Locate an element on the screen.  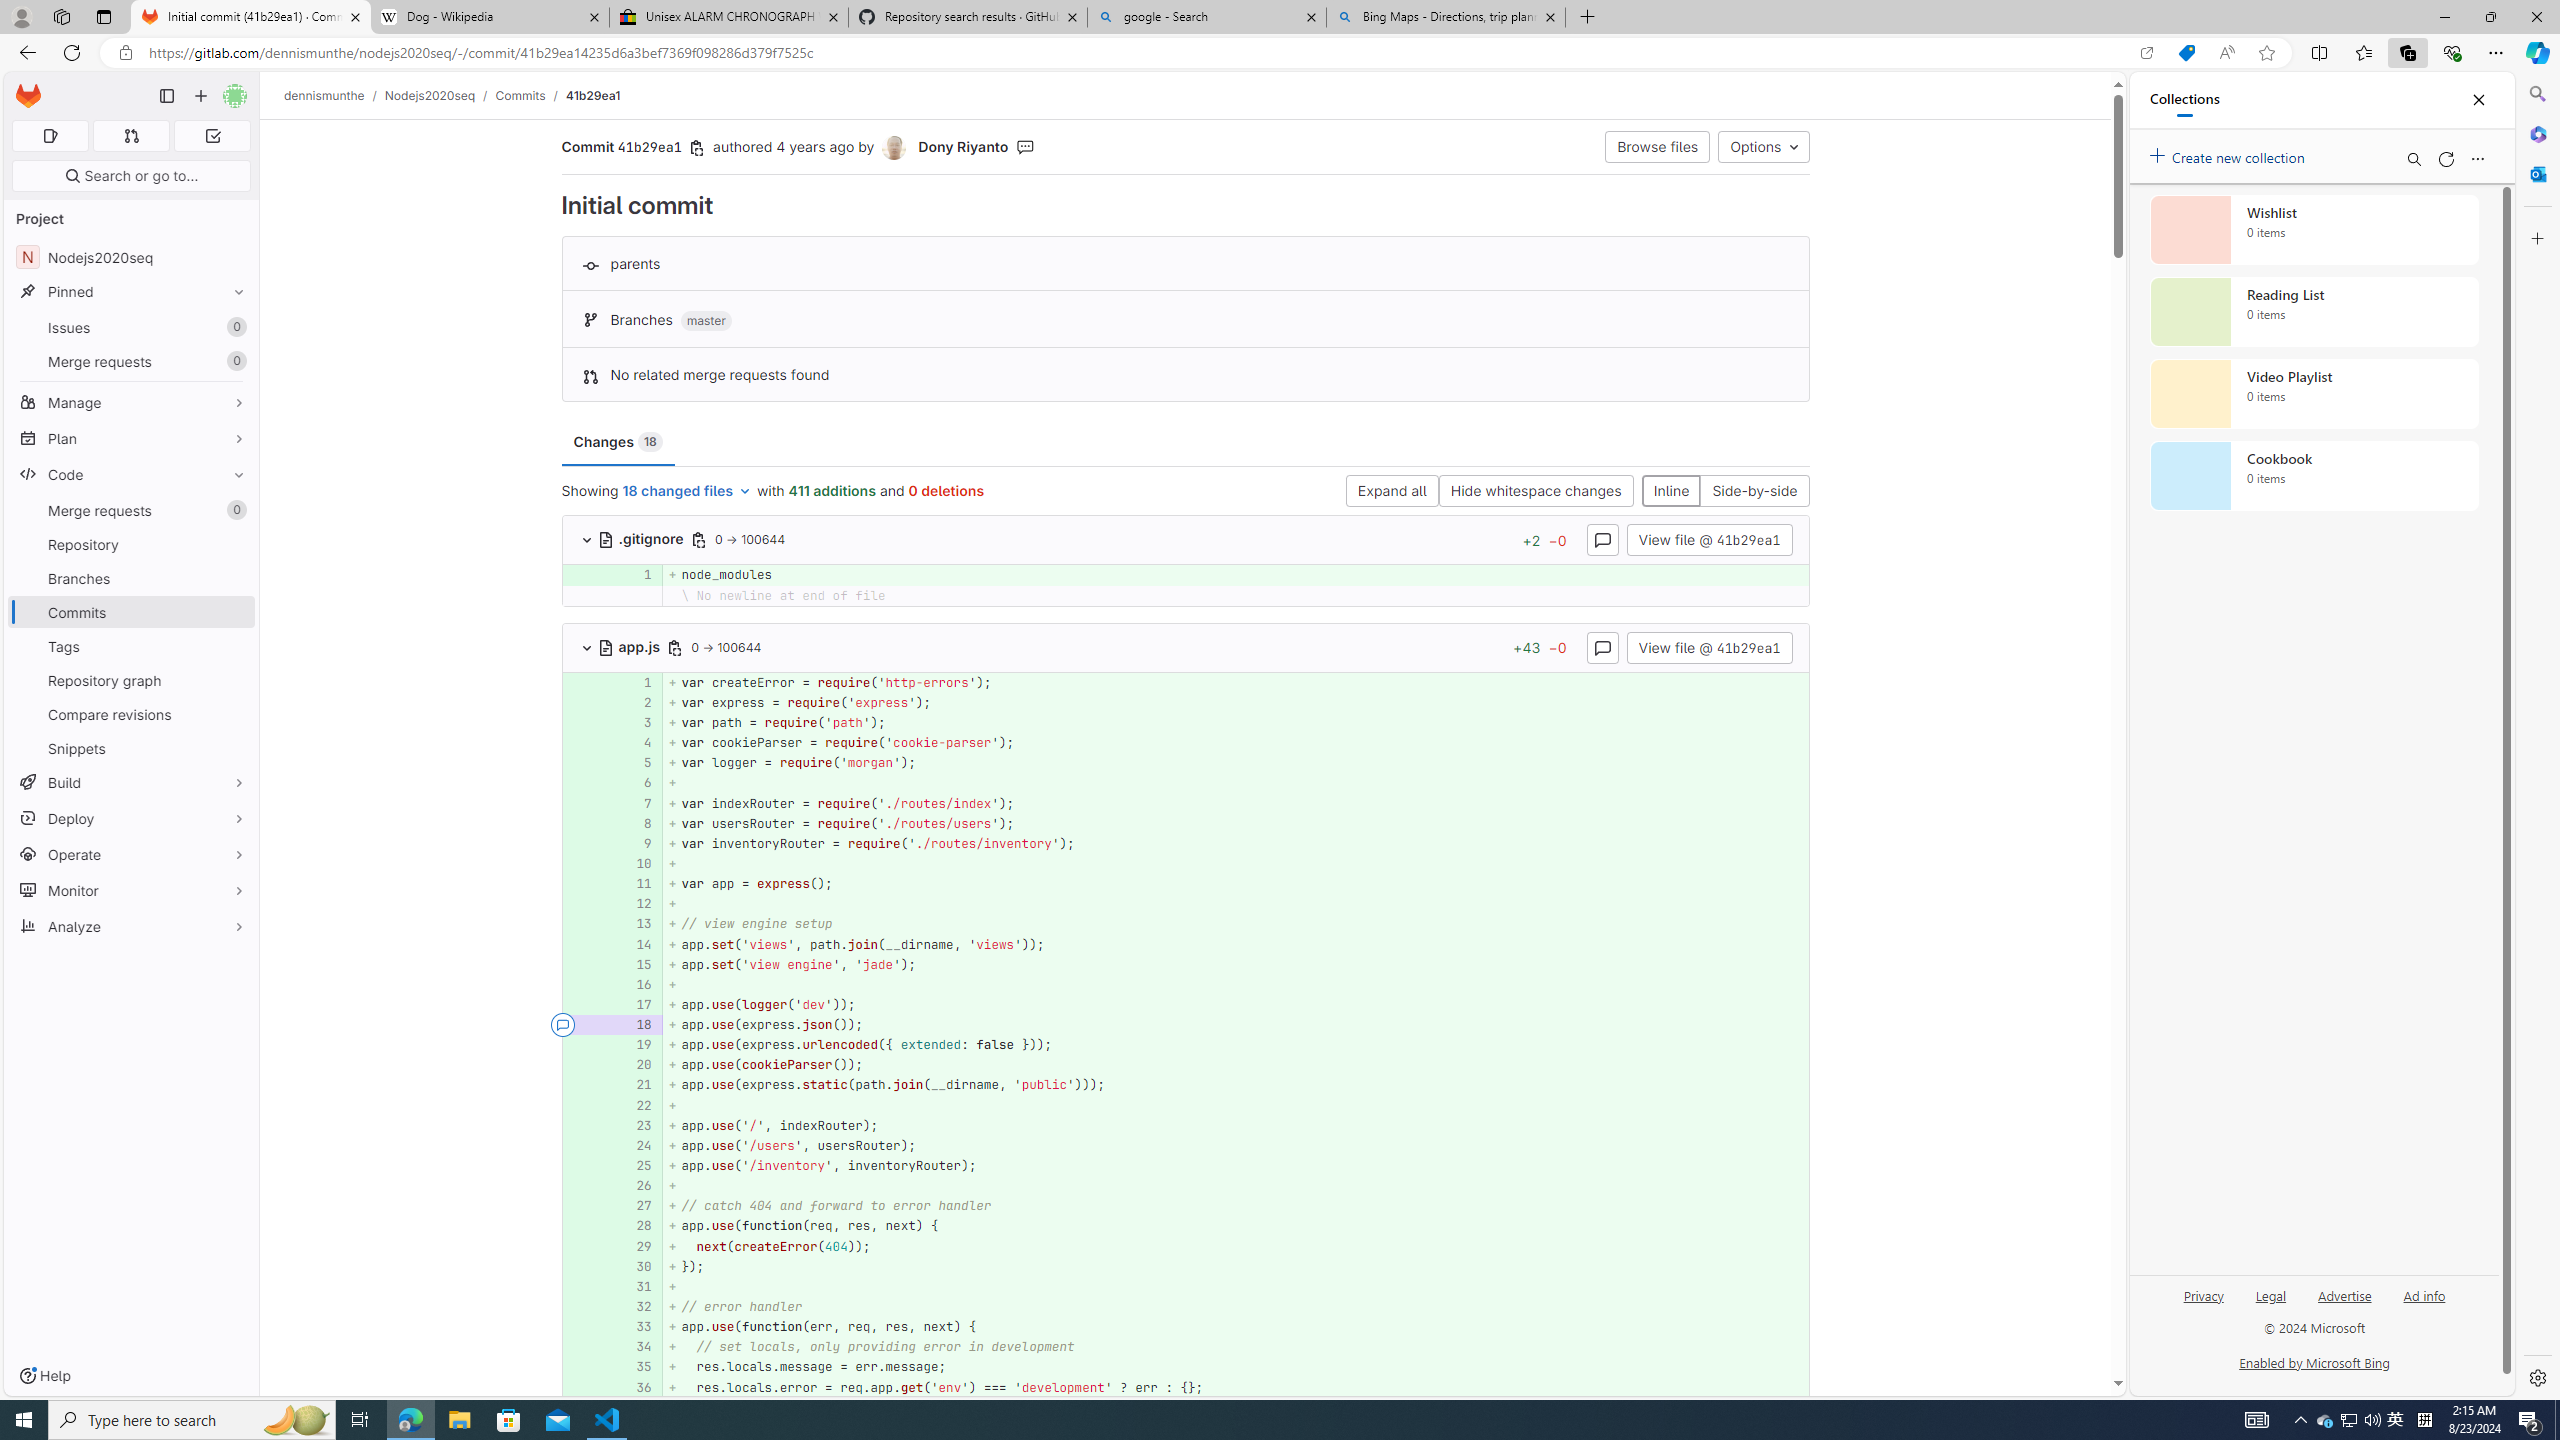
+ var inventoryRouter = require('./routes/inventory');  is located at coordinates (1236, 842).